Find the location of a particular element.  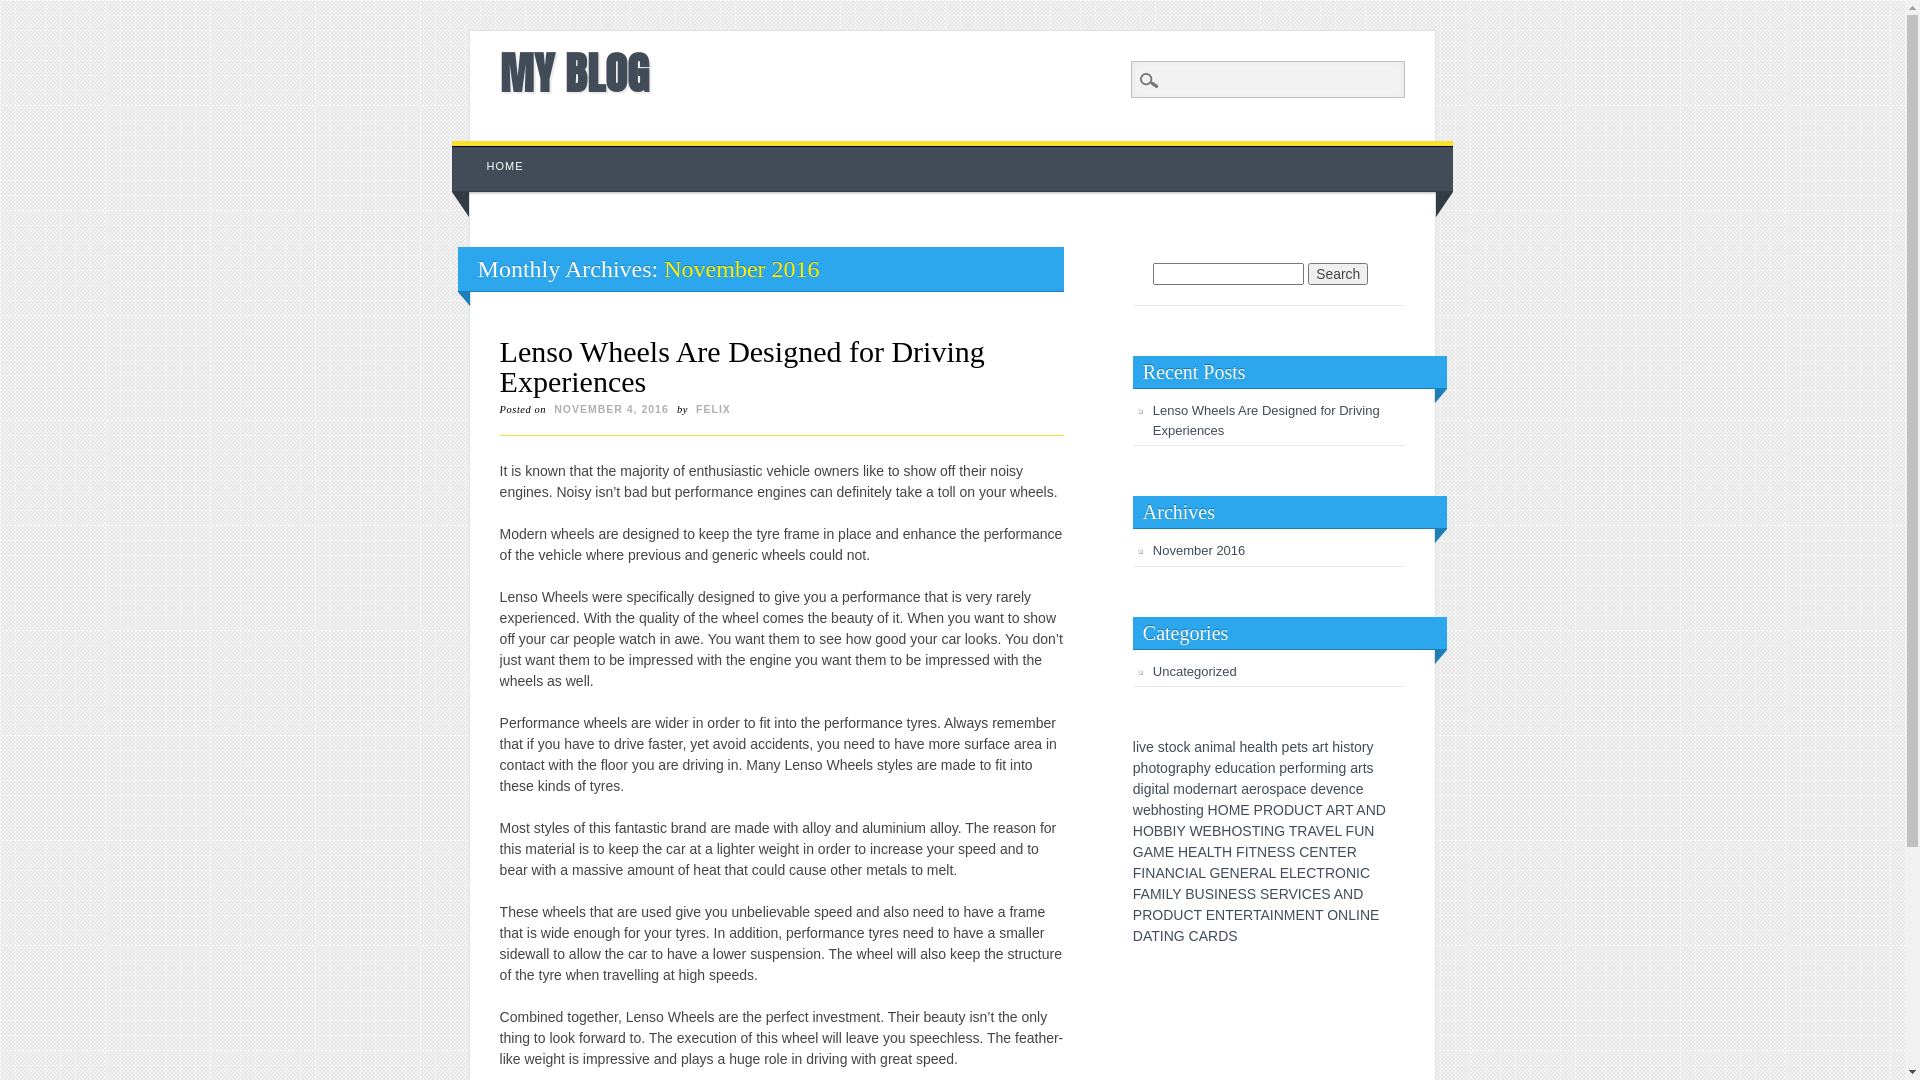

T is located at coordinates (1320, 873).